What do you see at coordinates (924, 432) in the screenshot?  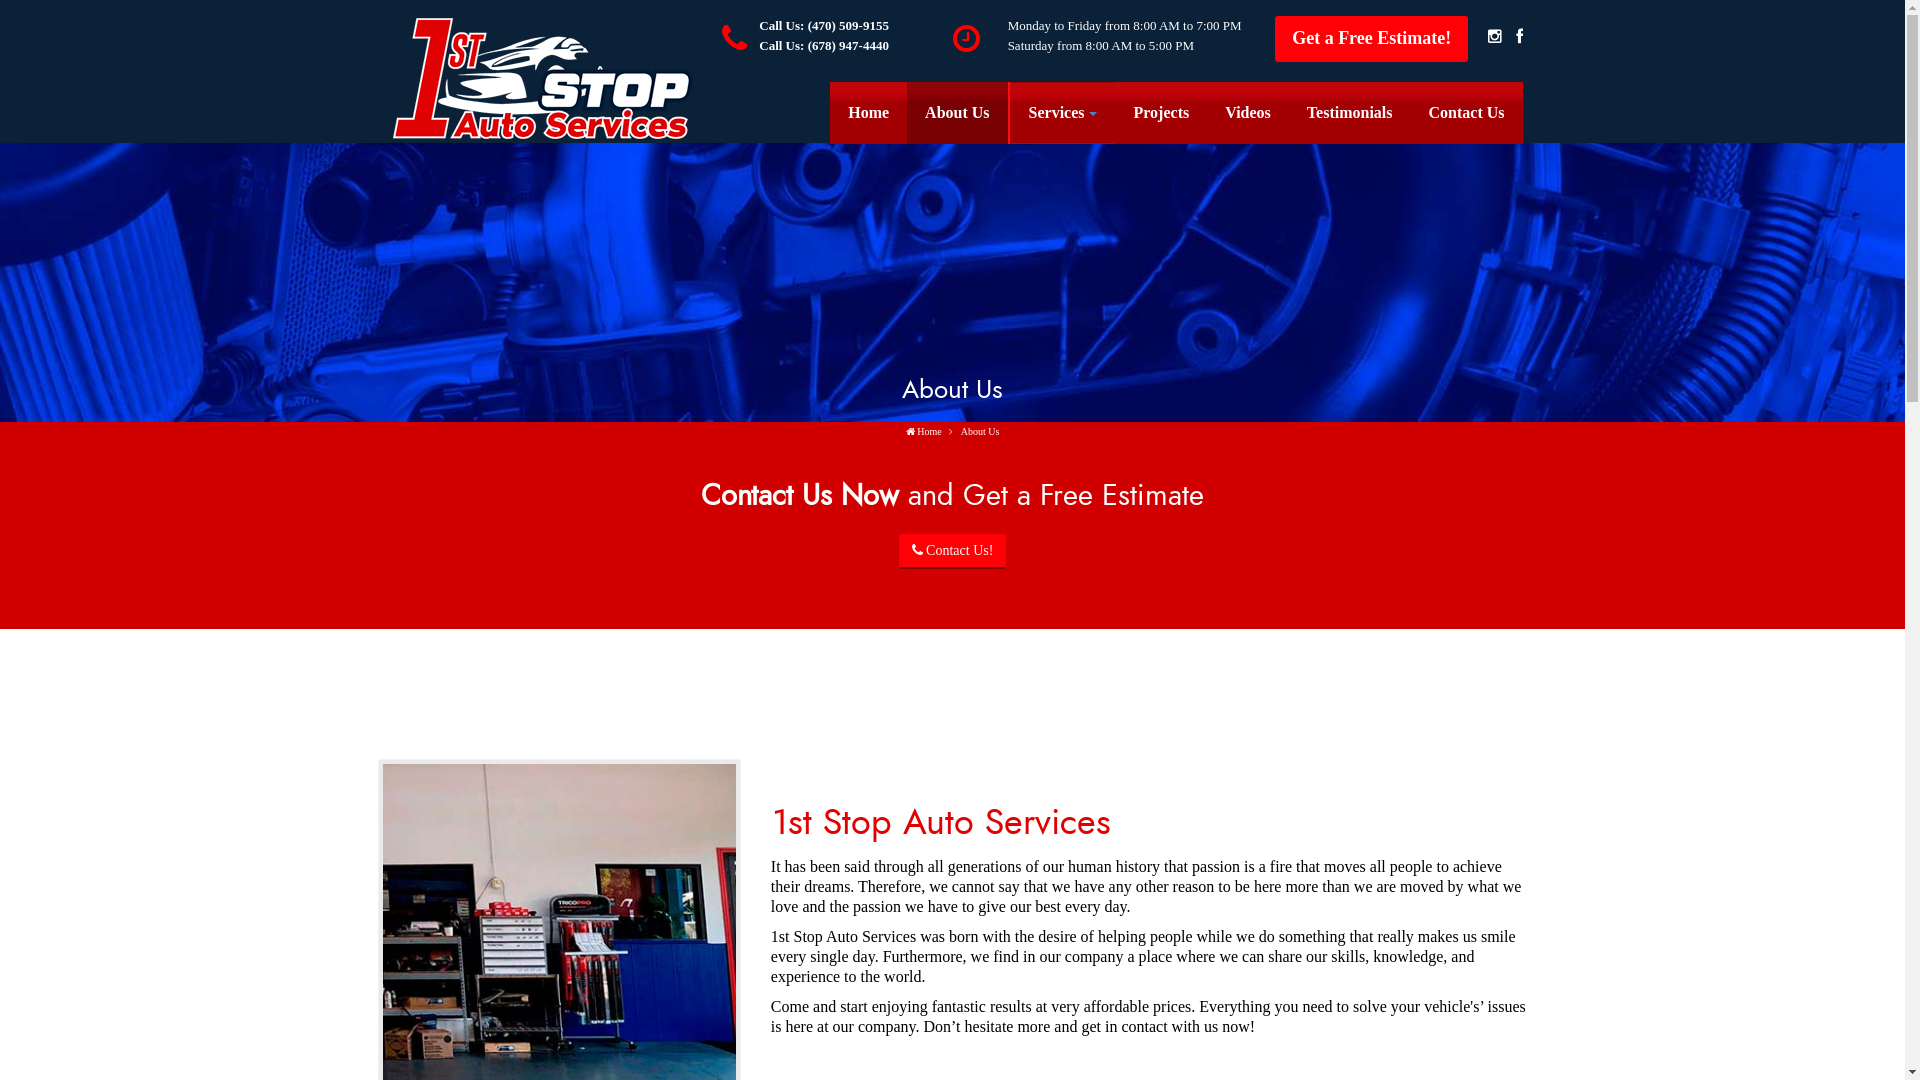 I see `Home` at bounding box center [924, 432].